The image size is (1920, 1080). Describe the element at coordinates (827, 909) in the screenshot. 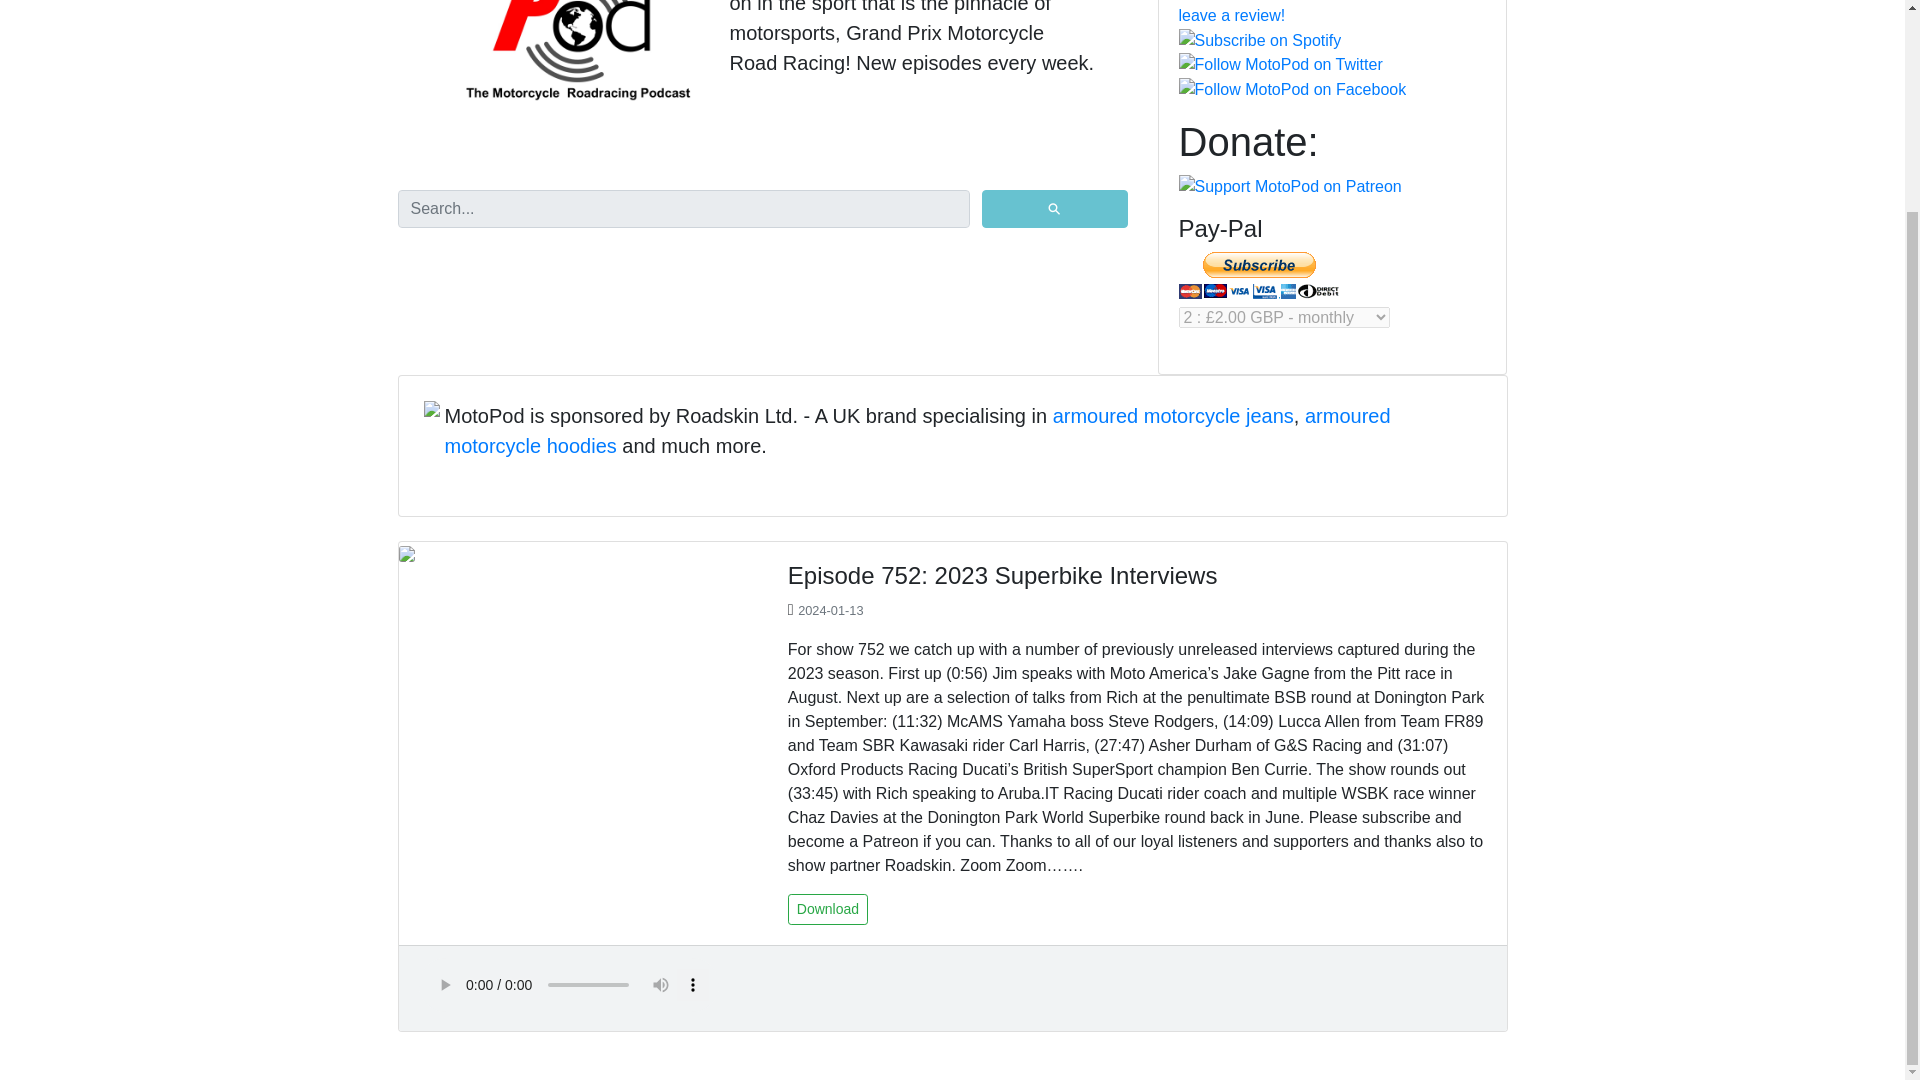

I see `Download` at that location.